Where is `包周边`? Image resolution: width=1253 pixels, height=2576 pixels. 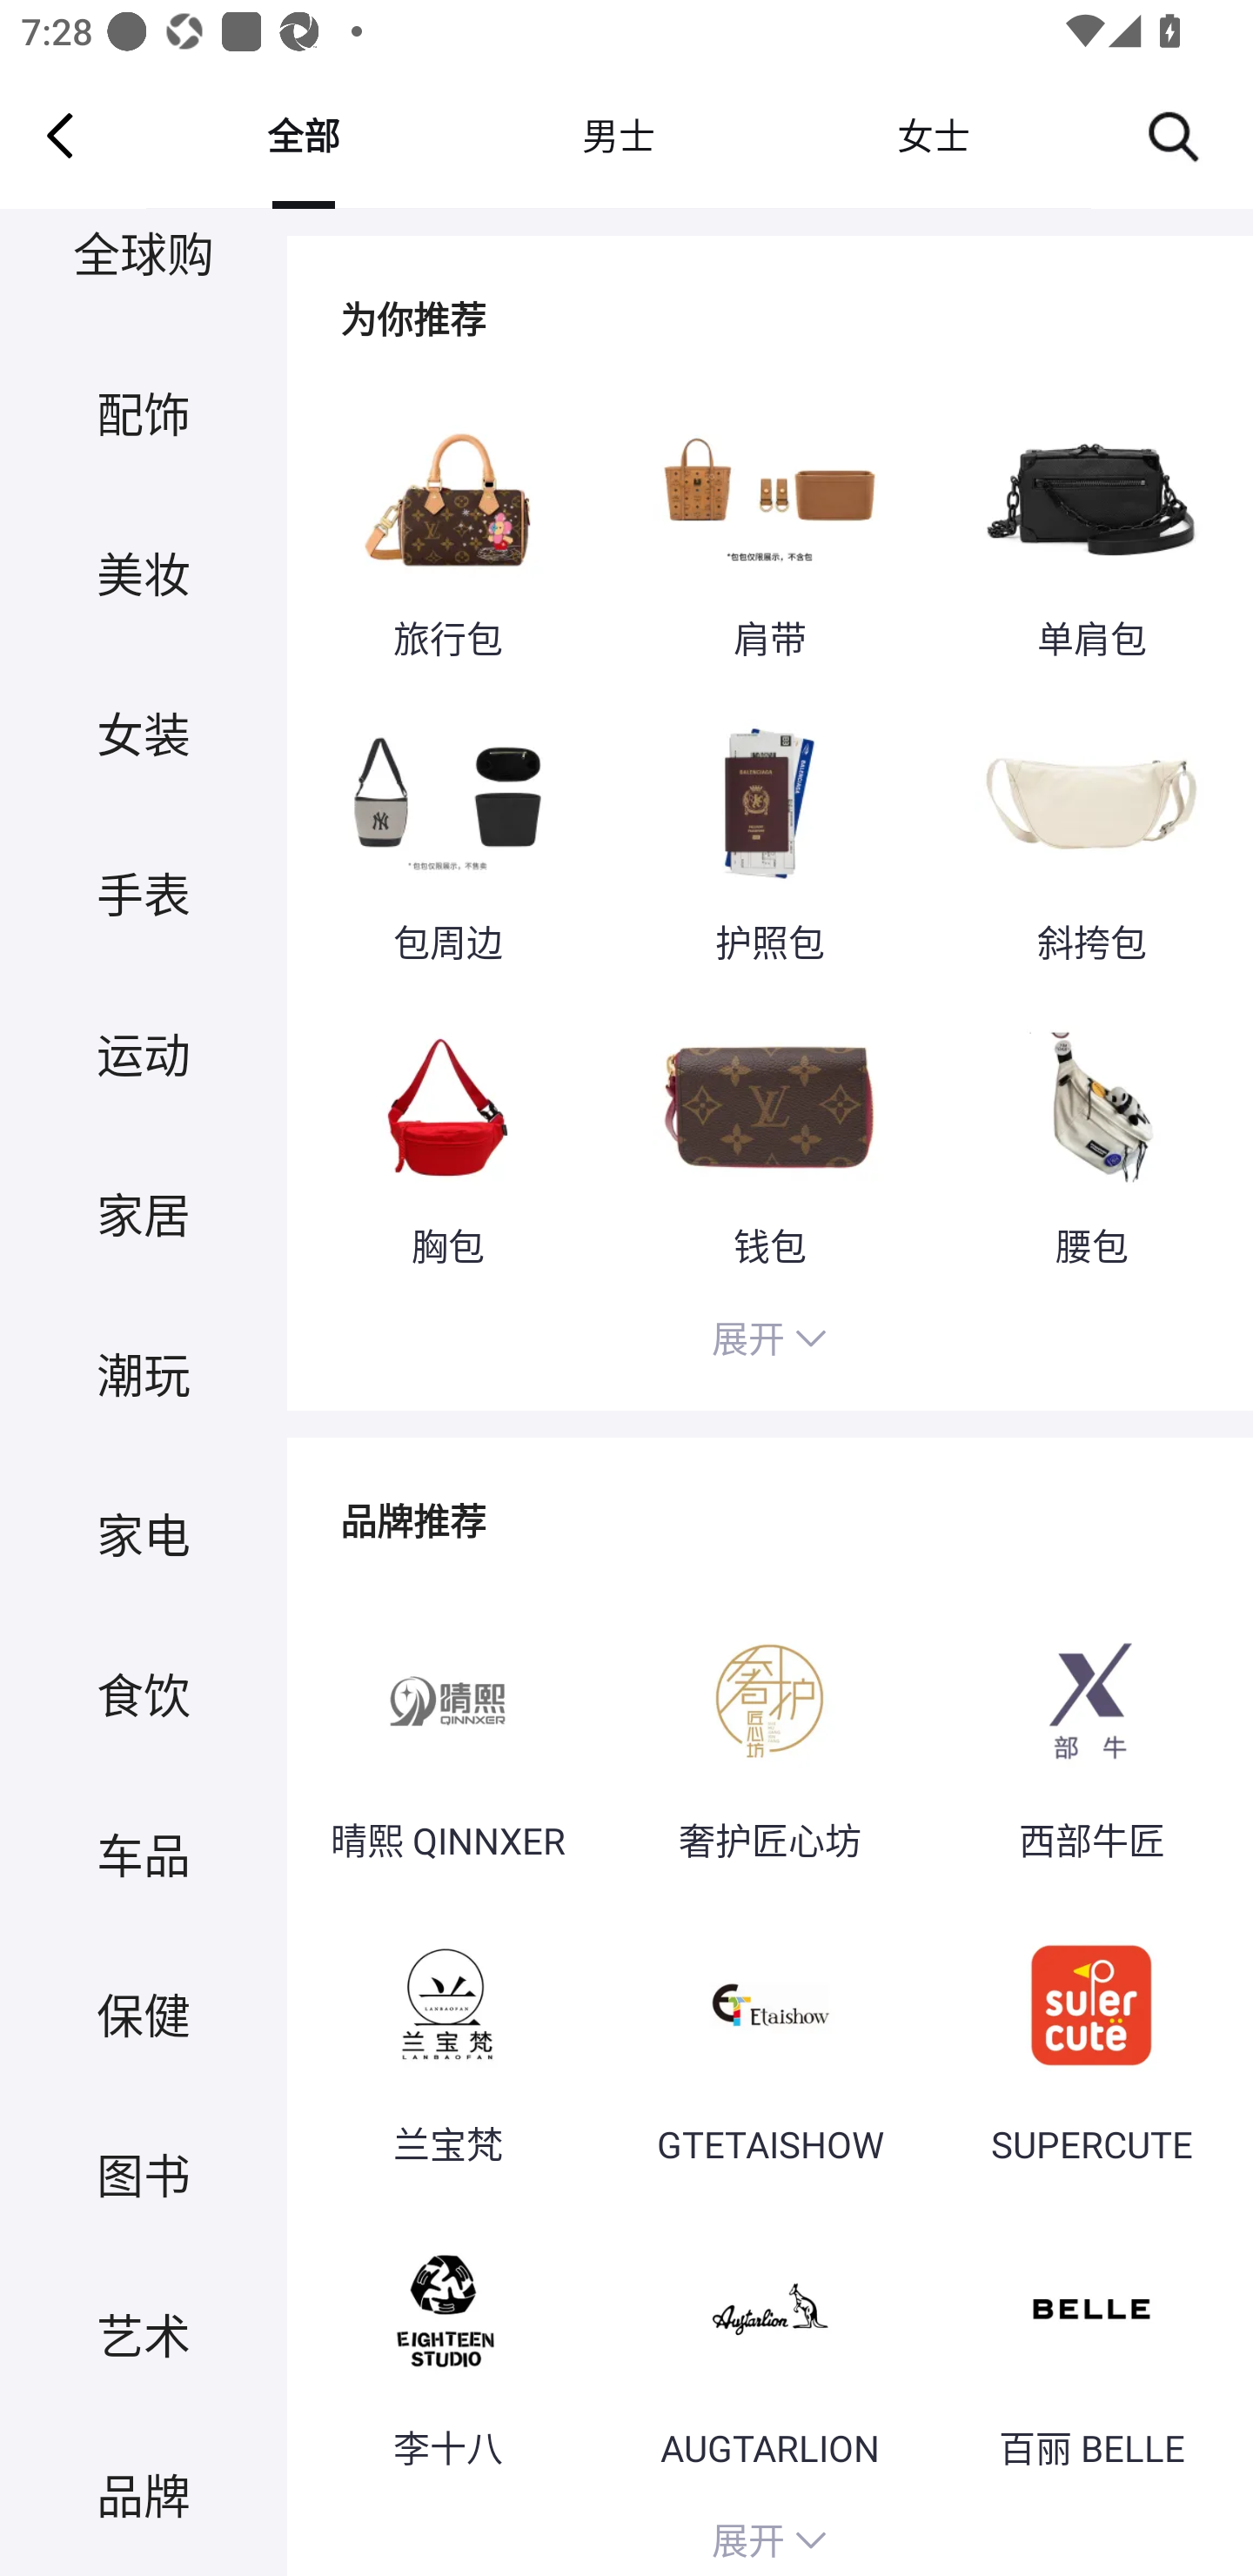
包周边 is located at coordinates (447, 838).